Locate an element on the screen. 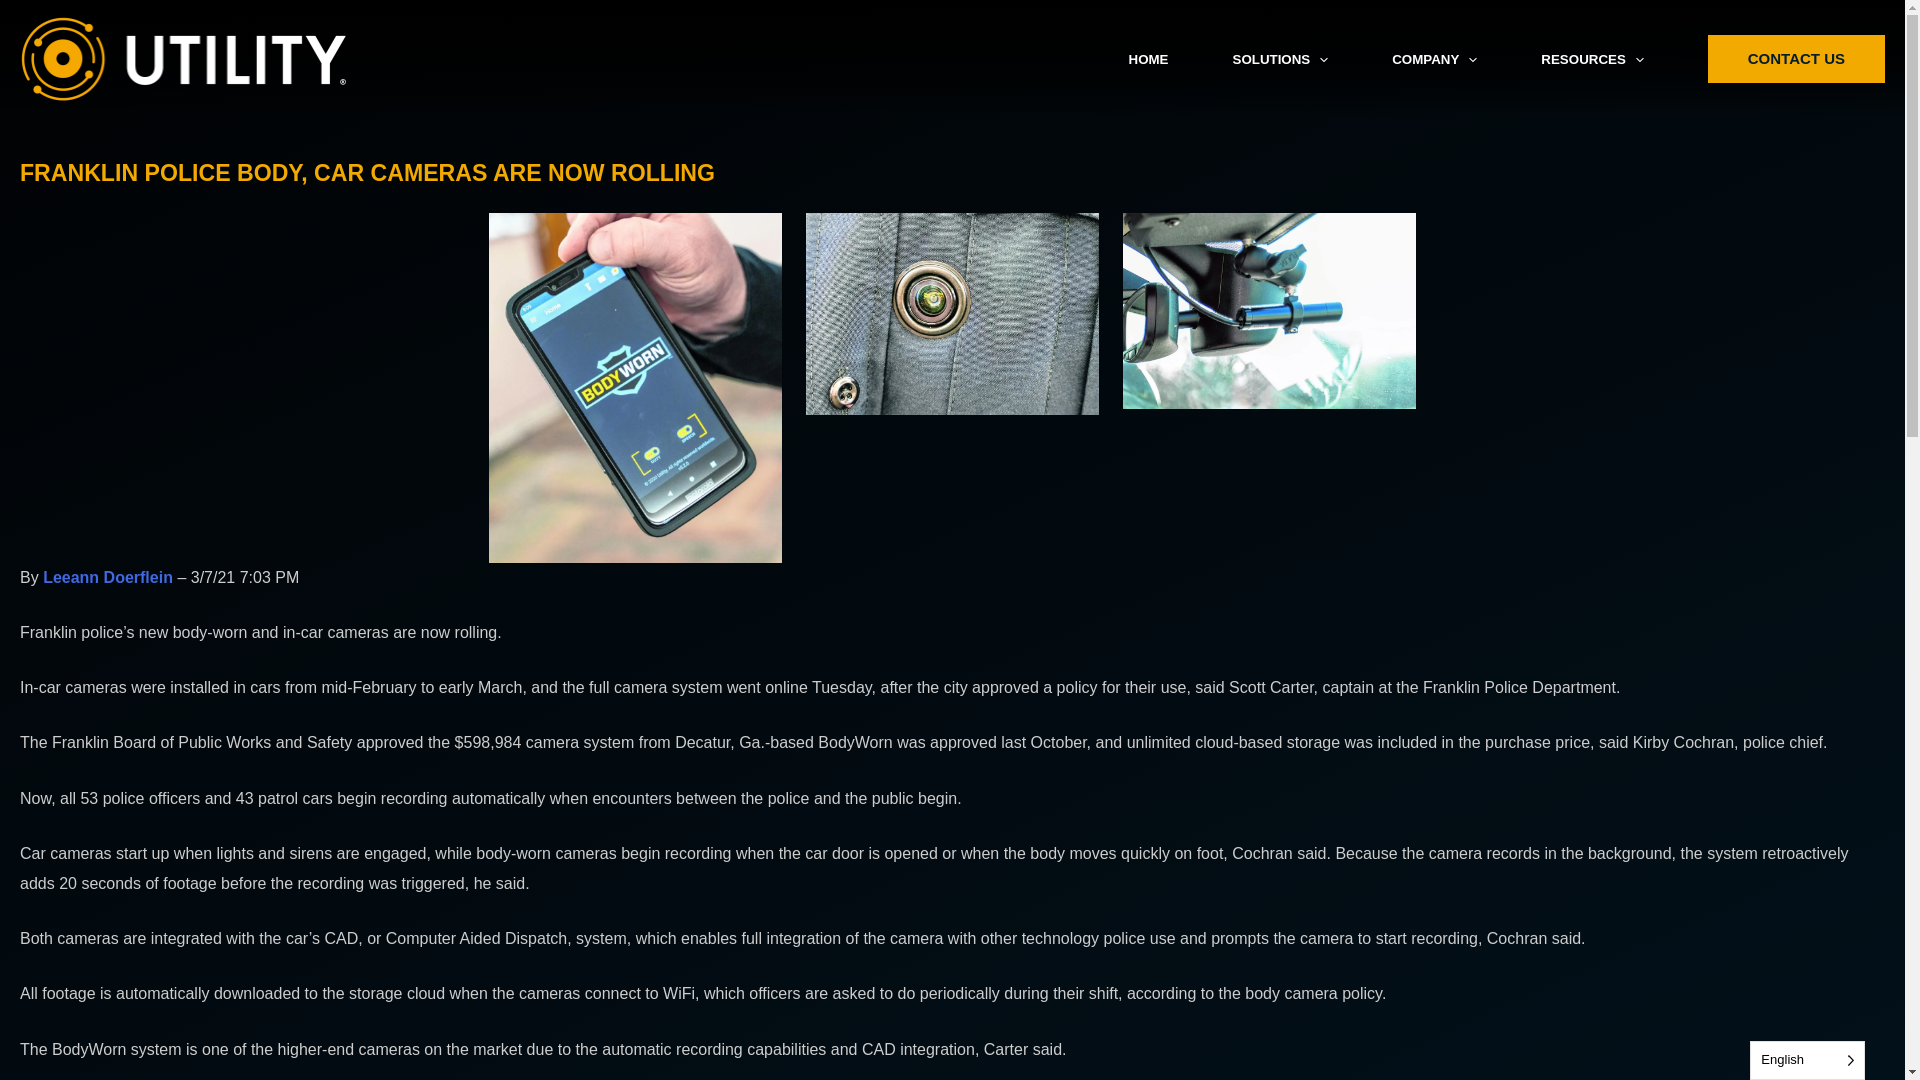 The width and height of the screenshot is (1920, 1080). COMPANY is located at coordinates (1434, 60).